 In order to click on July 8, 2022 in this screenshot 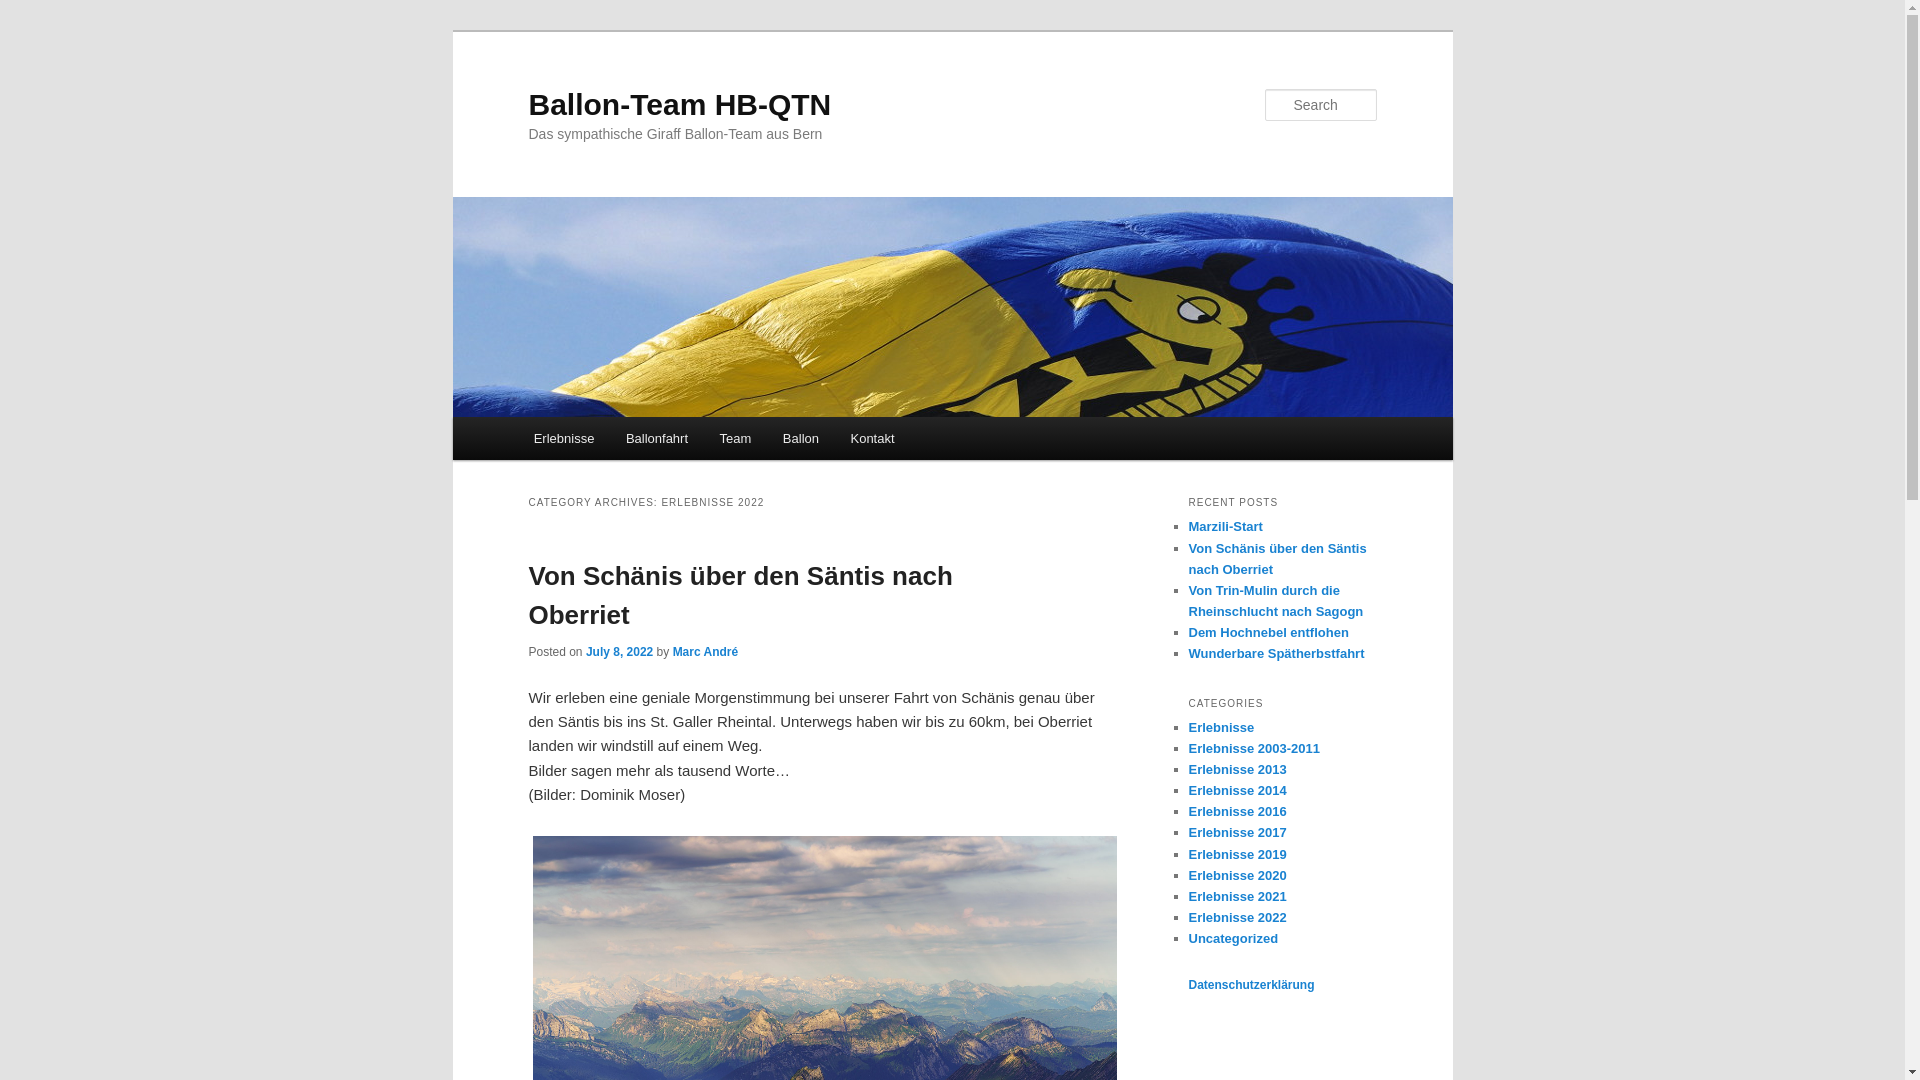, I will do `click(620, 652)`.